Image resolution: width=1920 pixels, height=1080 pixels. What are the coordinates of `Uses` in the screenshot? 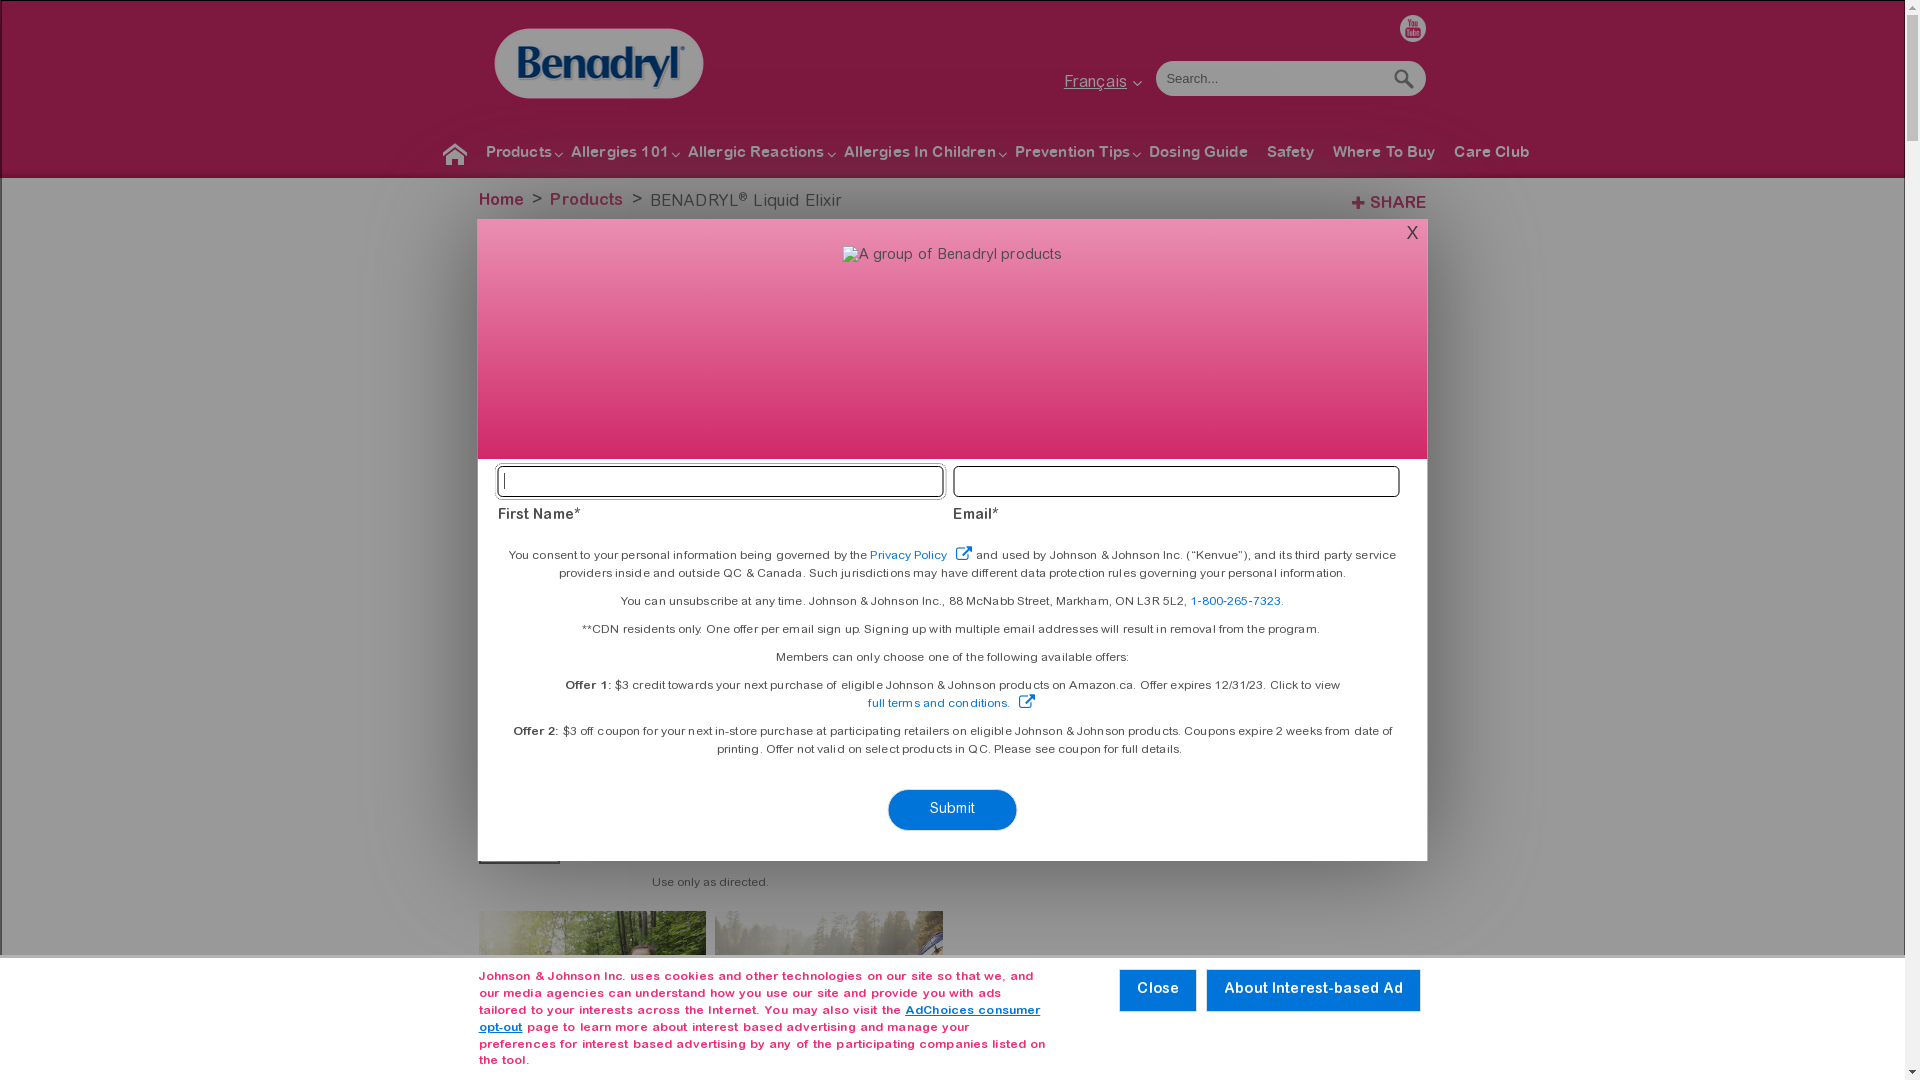 It's located at (1195, 486).